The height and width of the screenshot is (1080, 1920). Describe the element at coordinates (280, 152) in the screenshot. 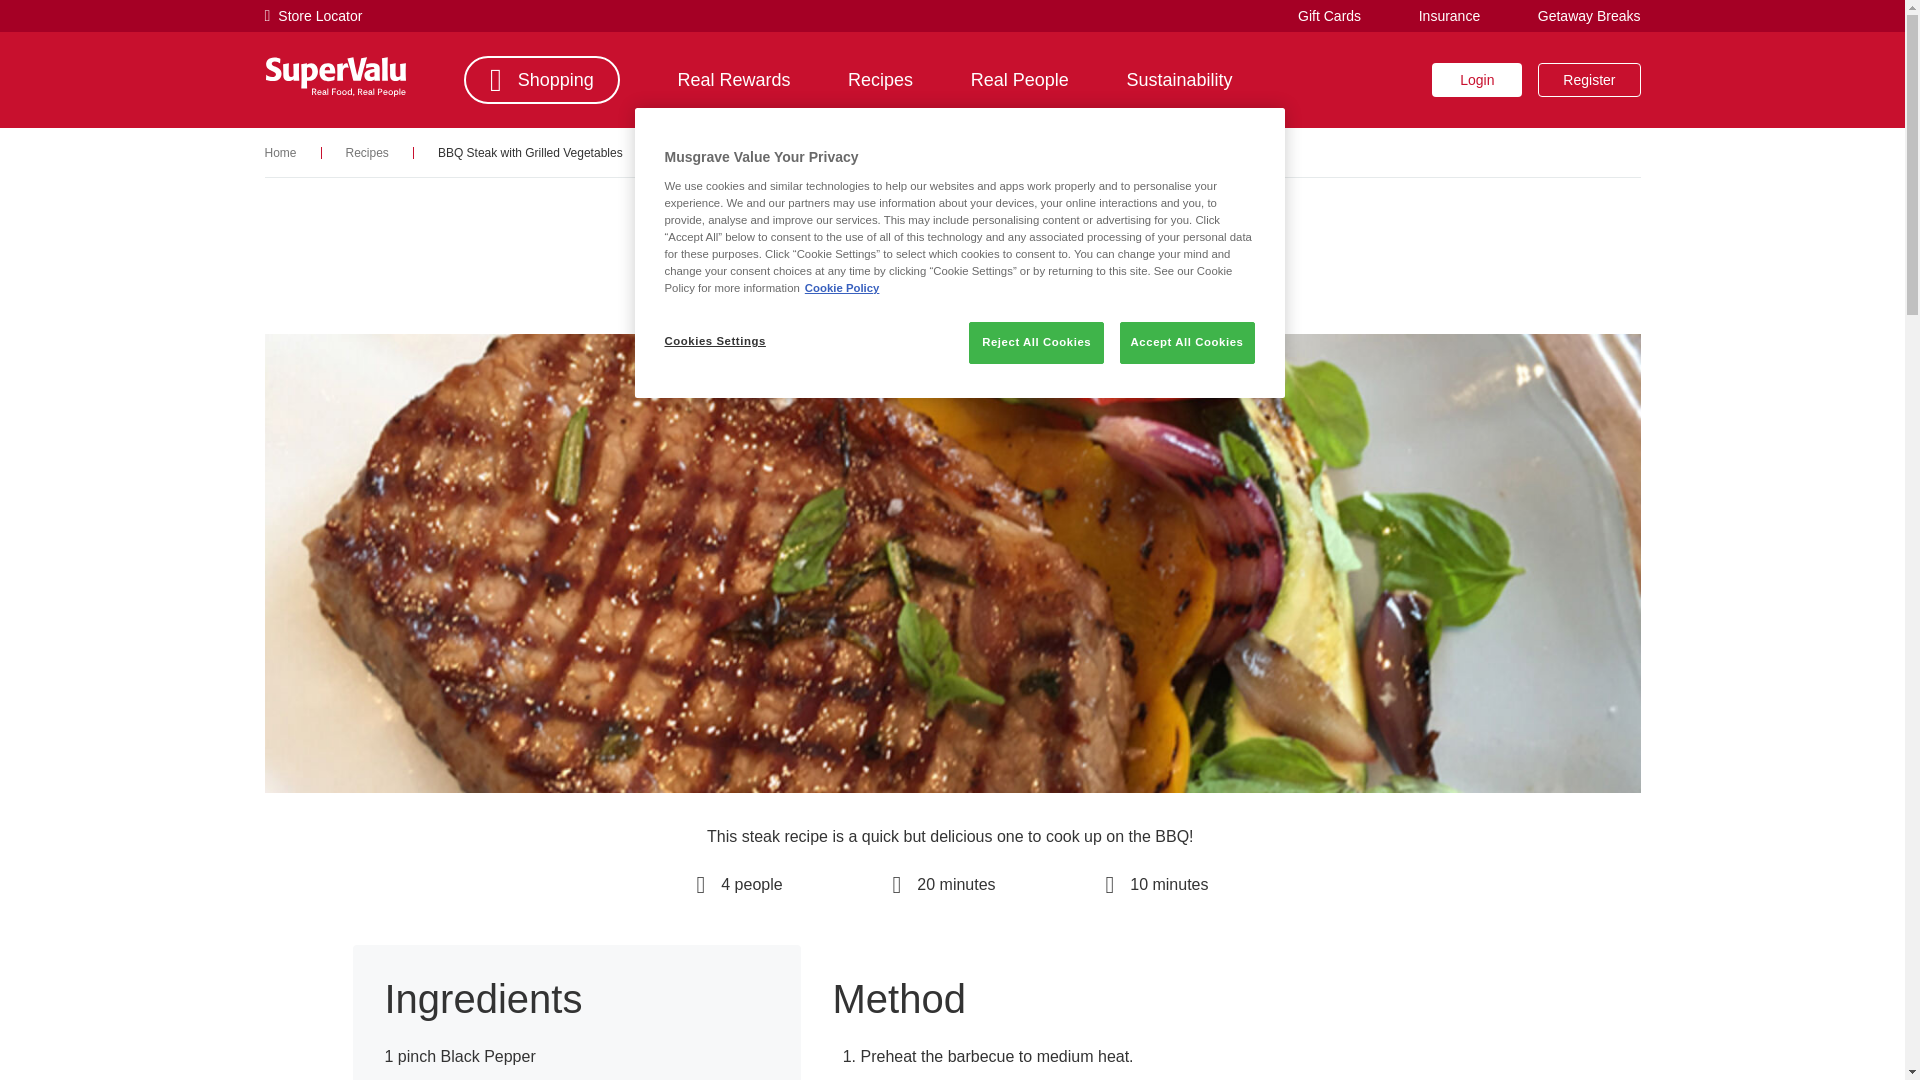

I see `Home` at that location.